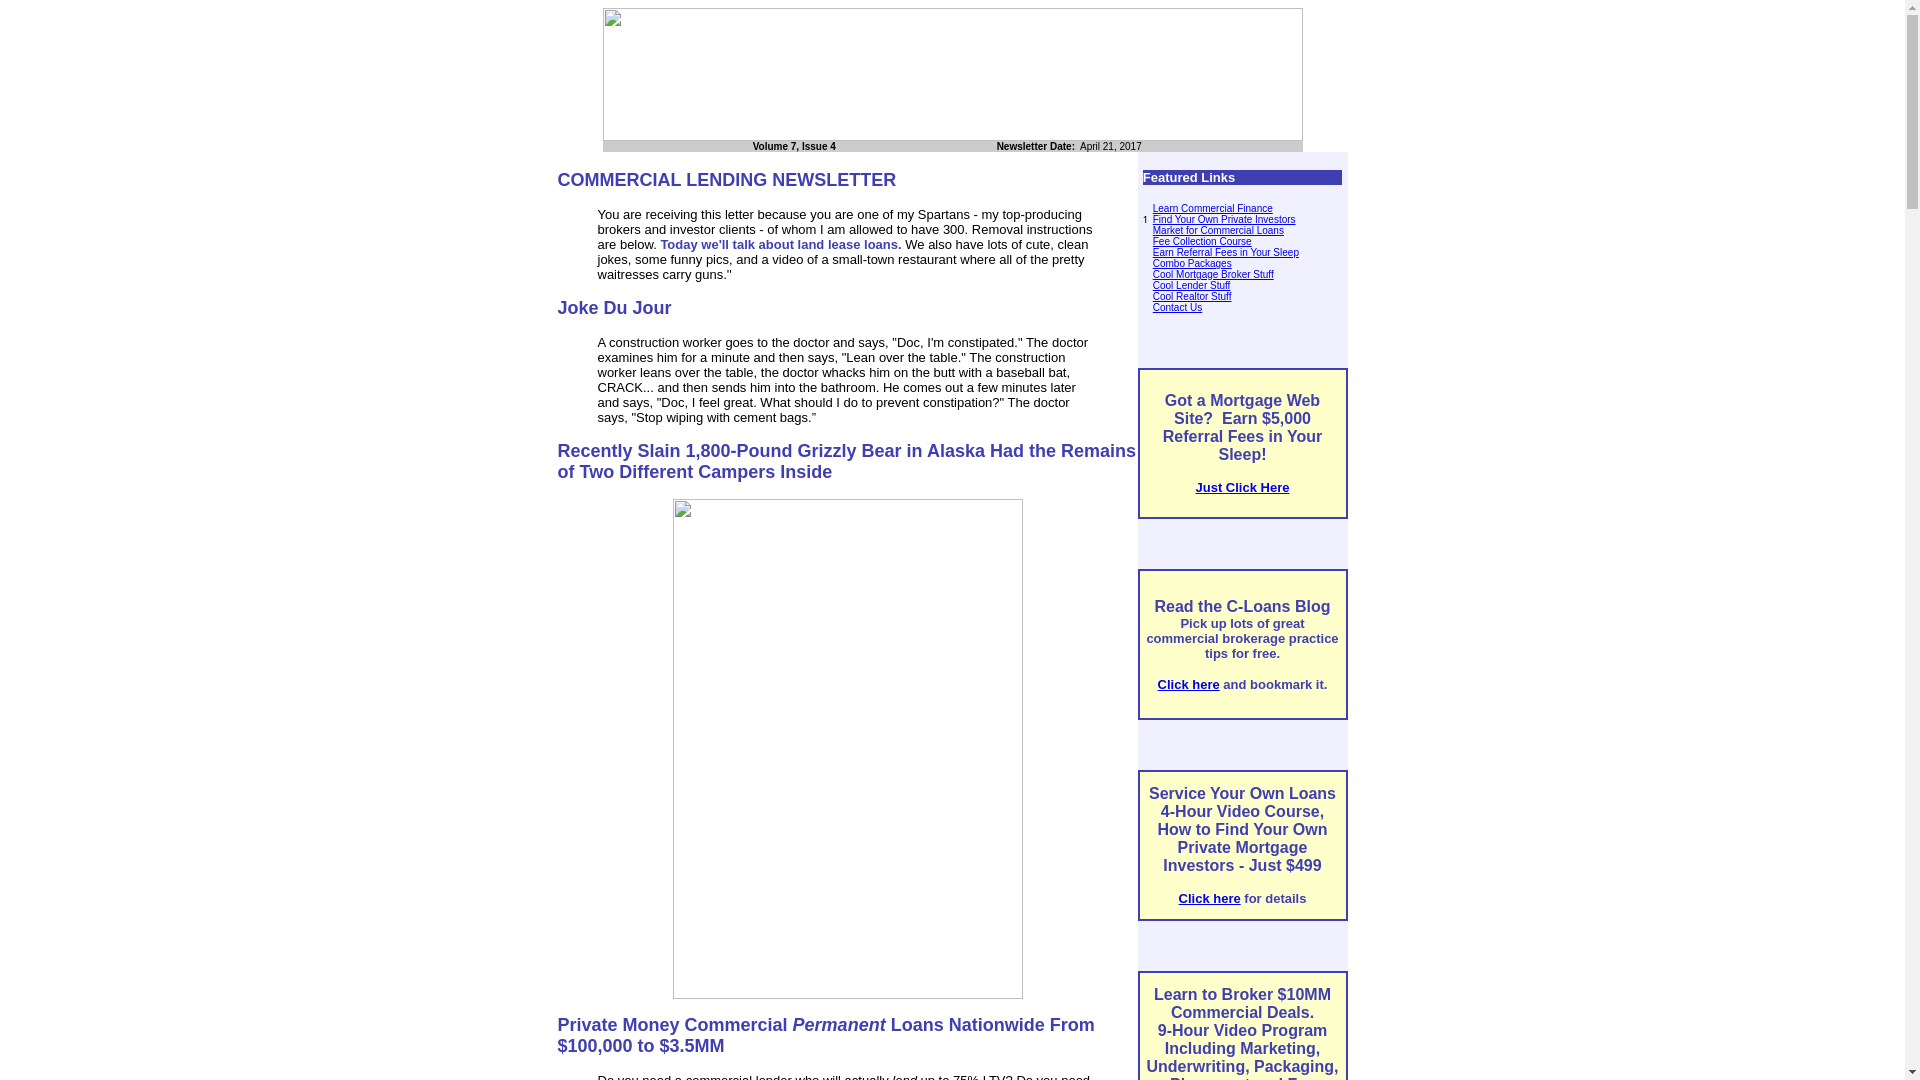 This screenshot has height=1080, width=1920. I want to click on Market for Commercial Loans, so click(1218, 230).